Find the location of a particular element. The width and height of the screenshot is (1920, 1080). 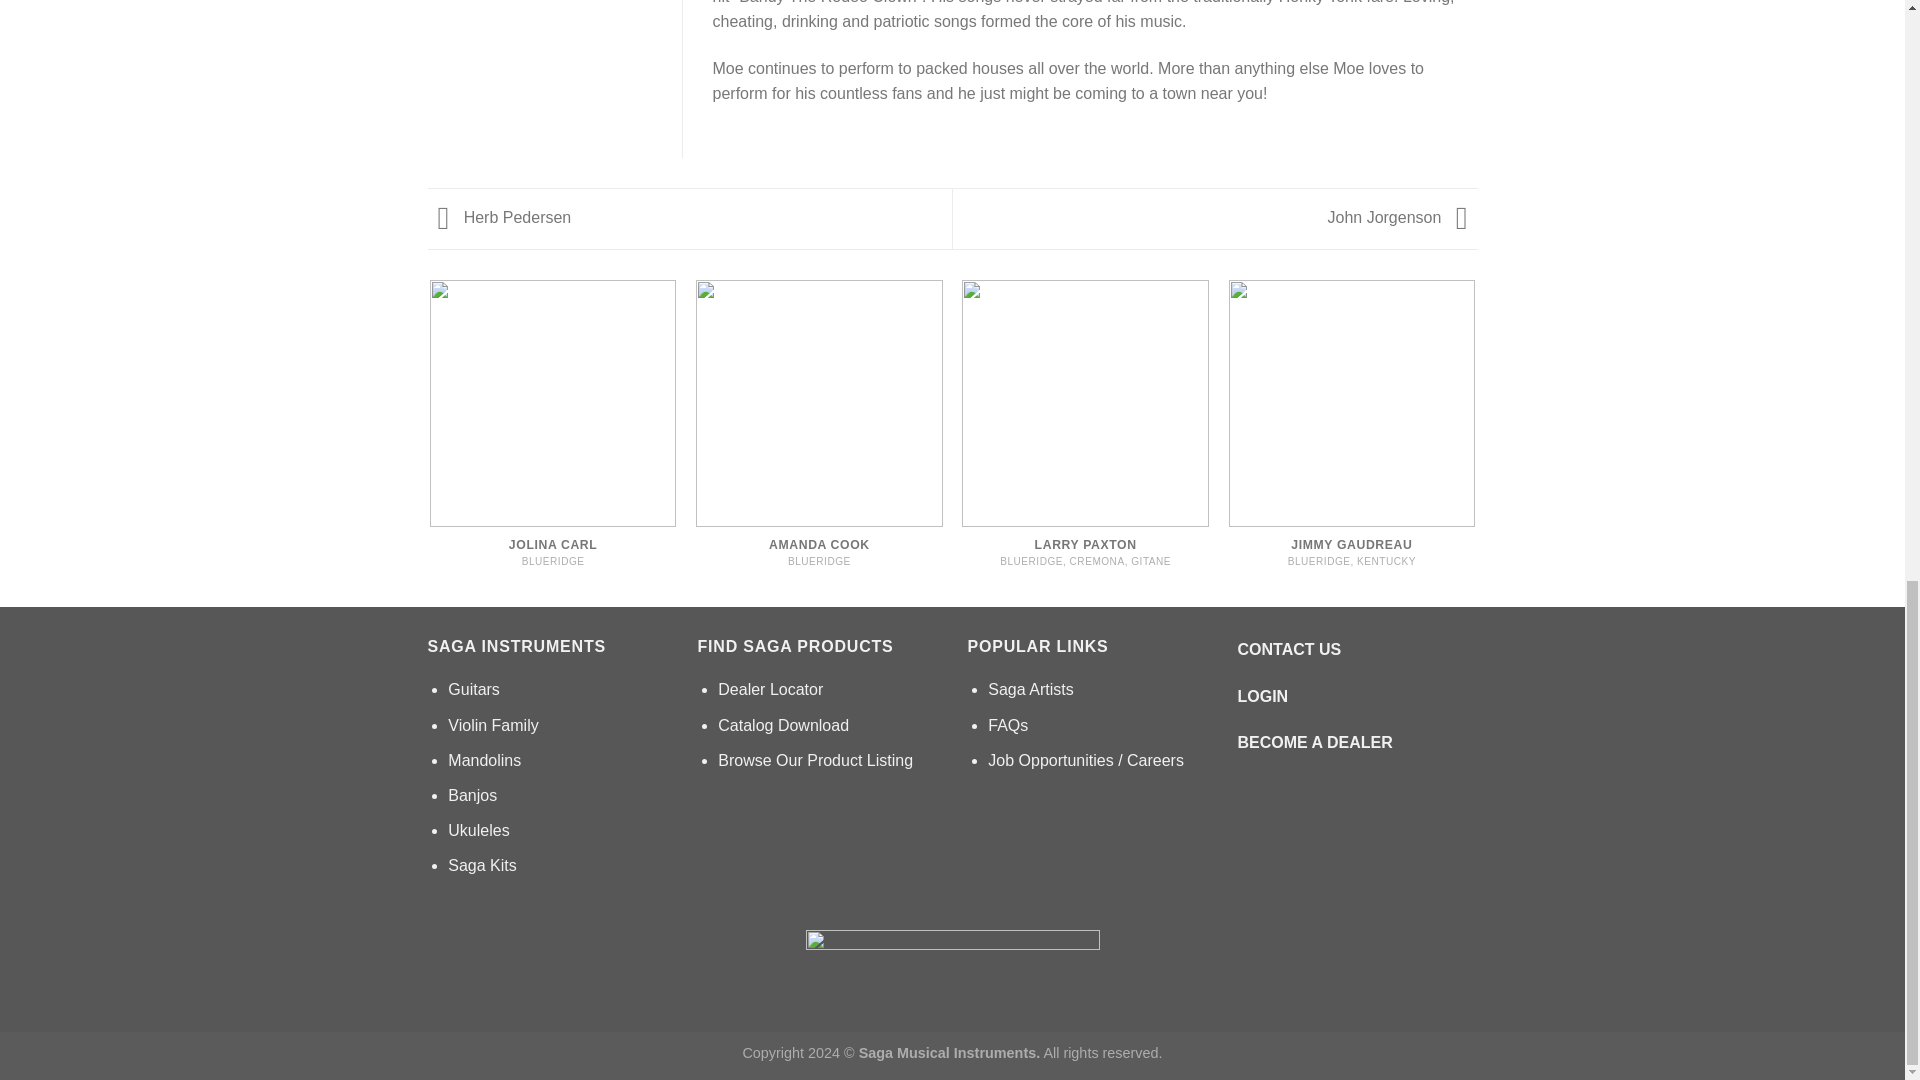

Herb Pedersen is located at coordinates (500, 217).